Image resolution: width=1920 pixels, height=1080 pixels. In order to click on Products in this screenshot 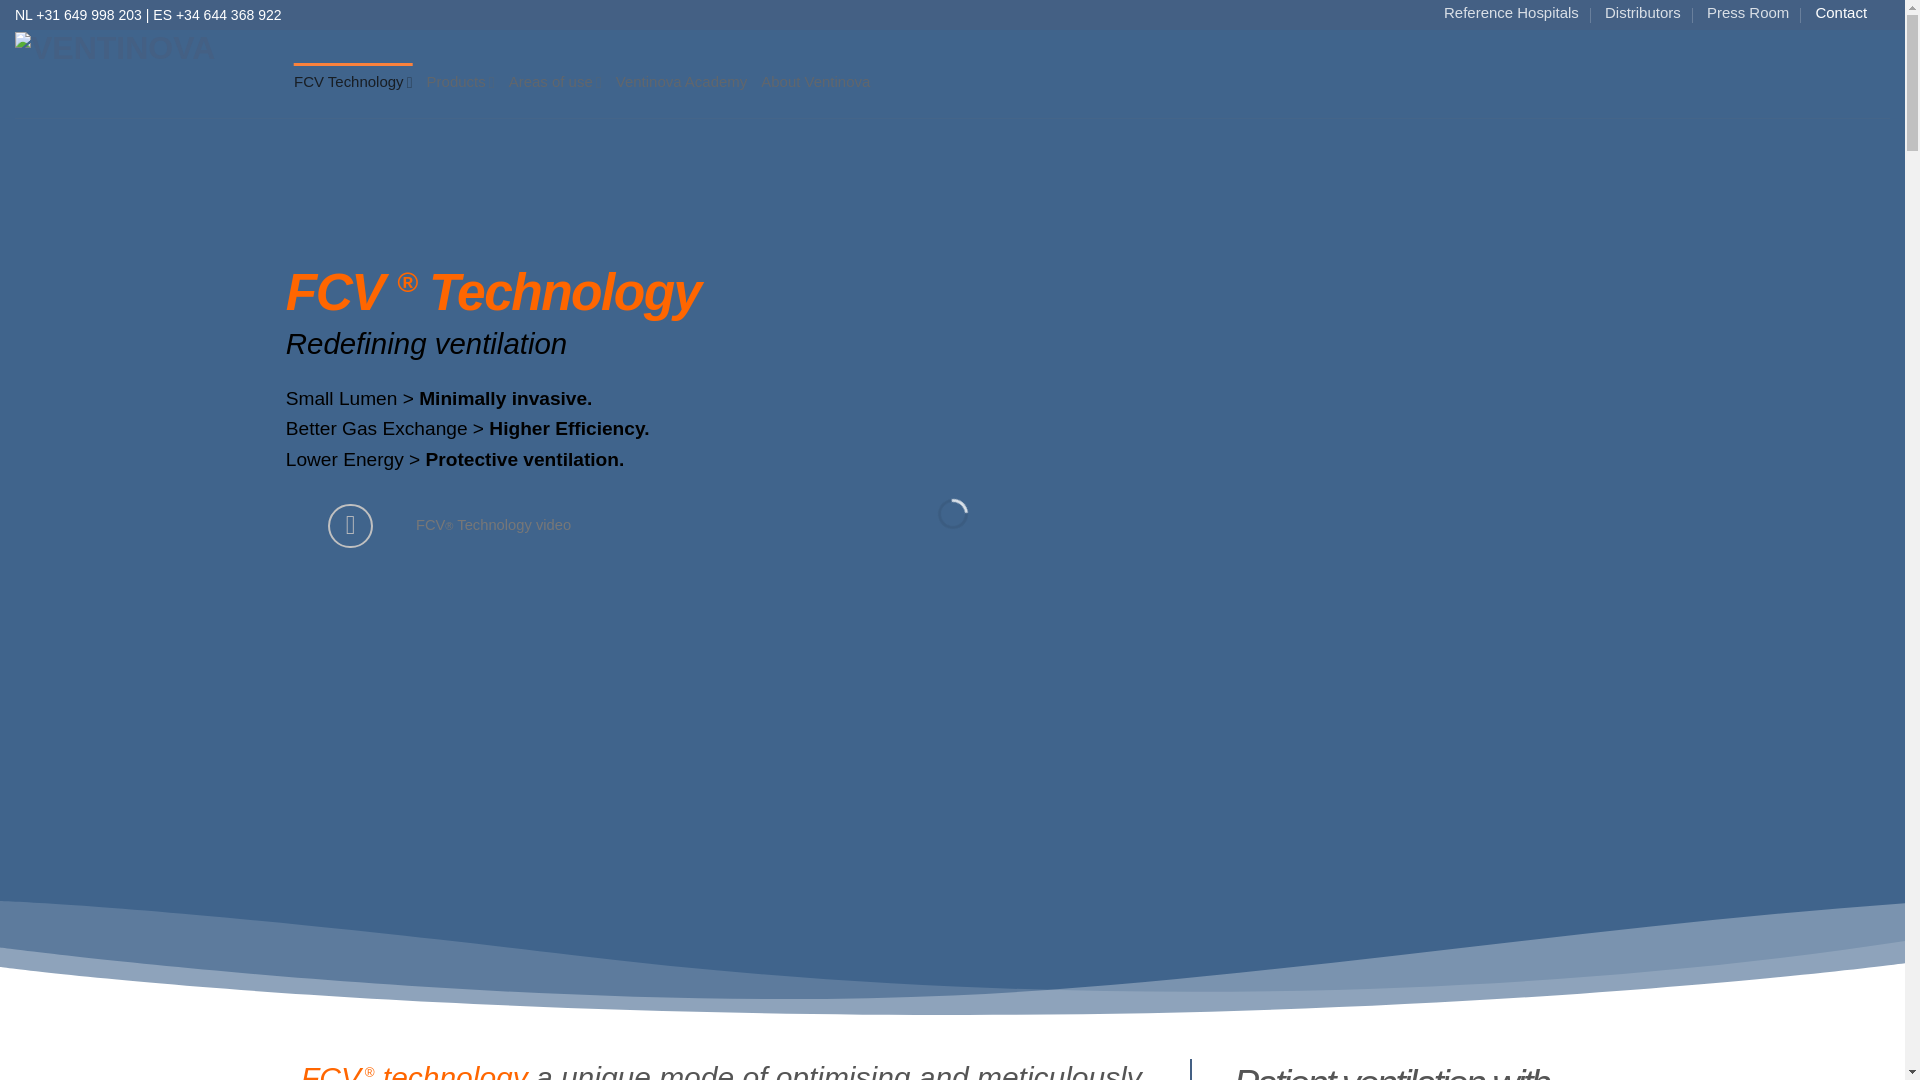, I will do `click(460, 82)`.